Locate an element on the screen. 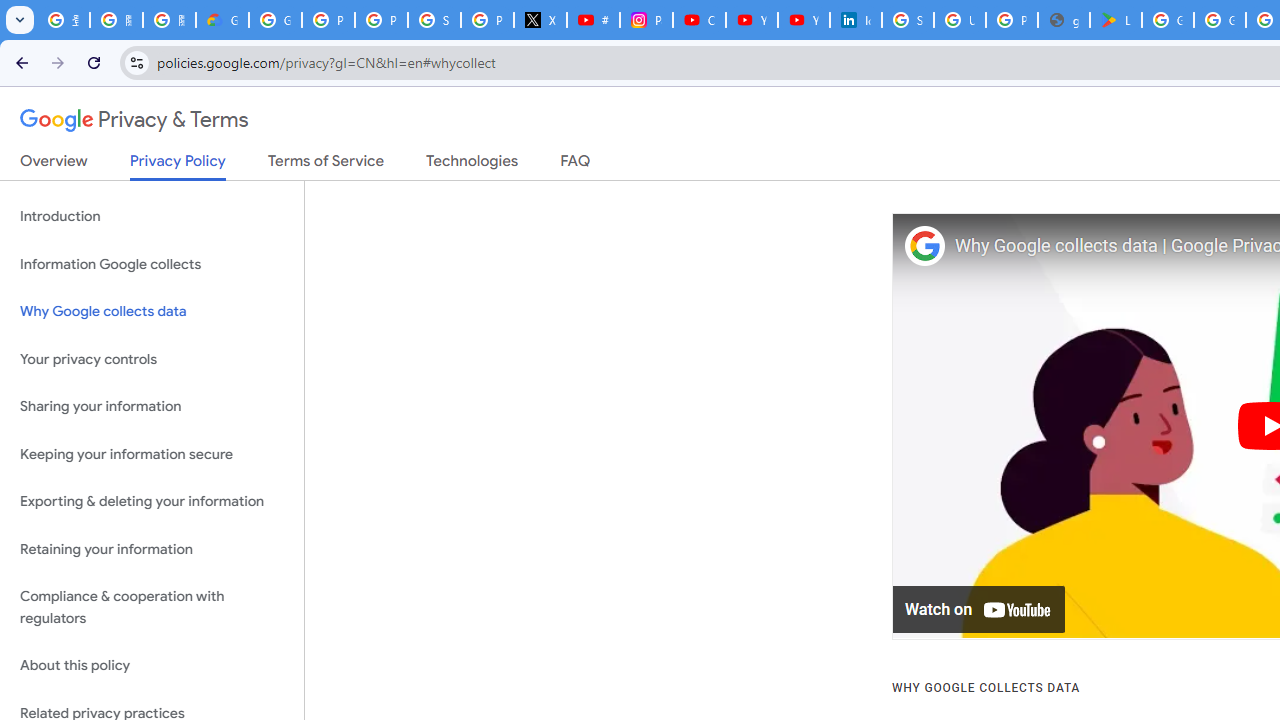  Introduction is located at coordinates (152, 216).